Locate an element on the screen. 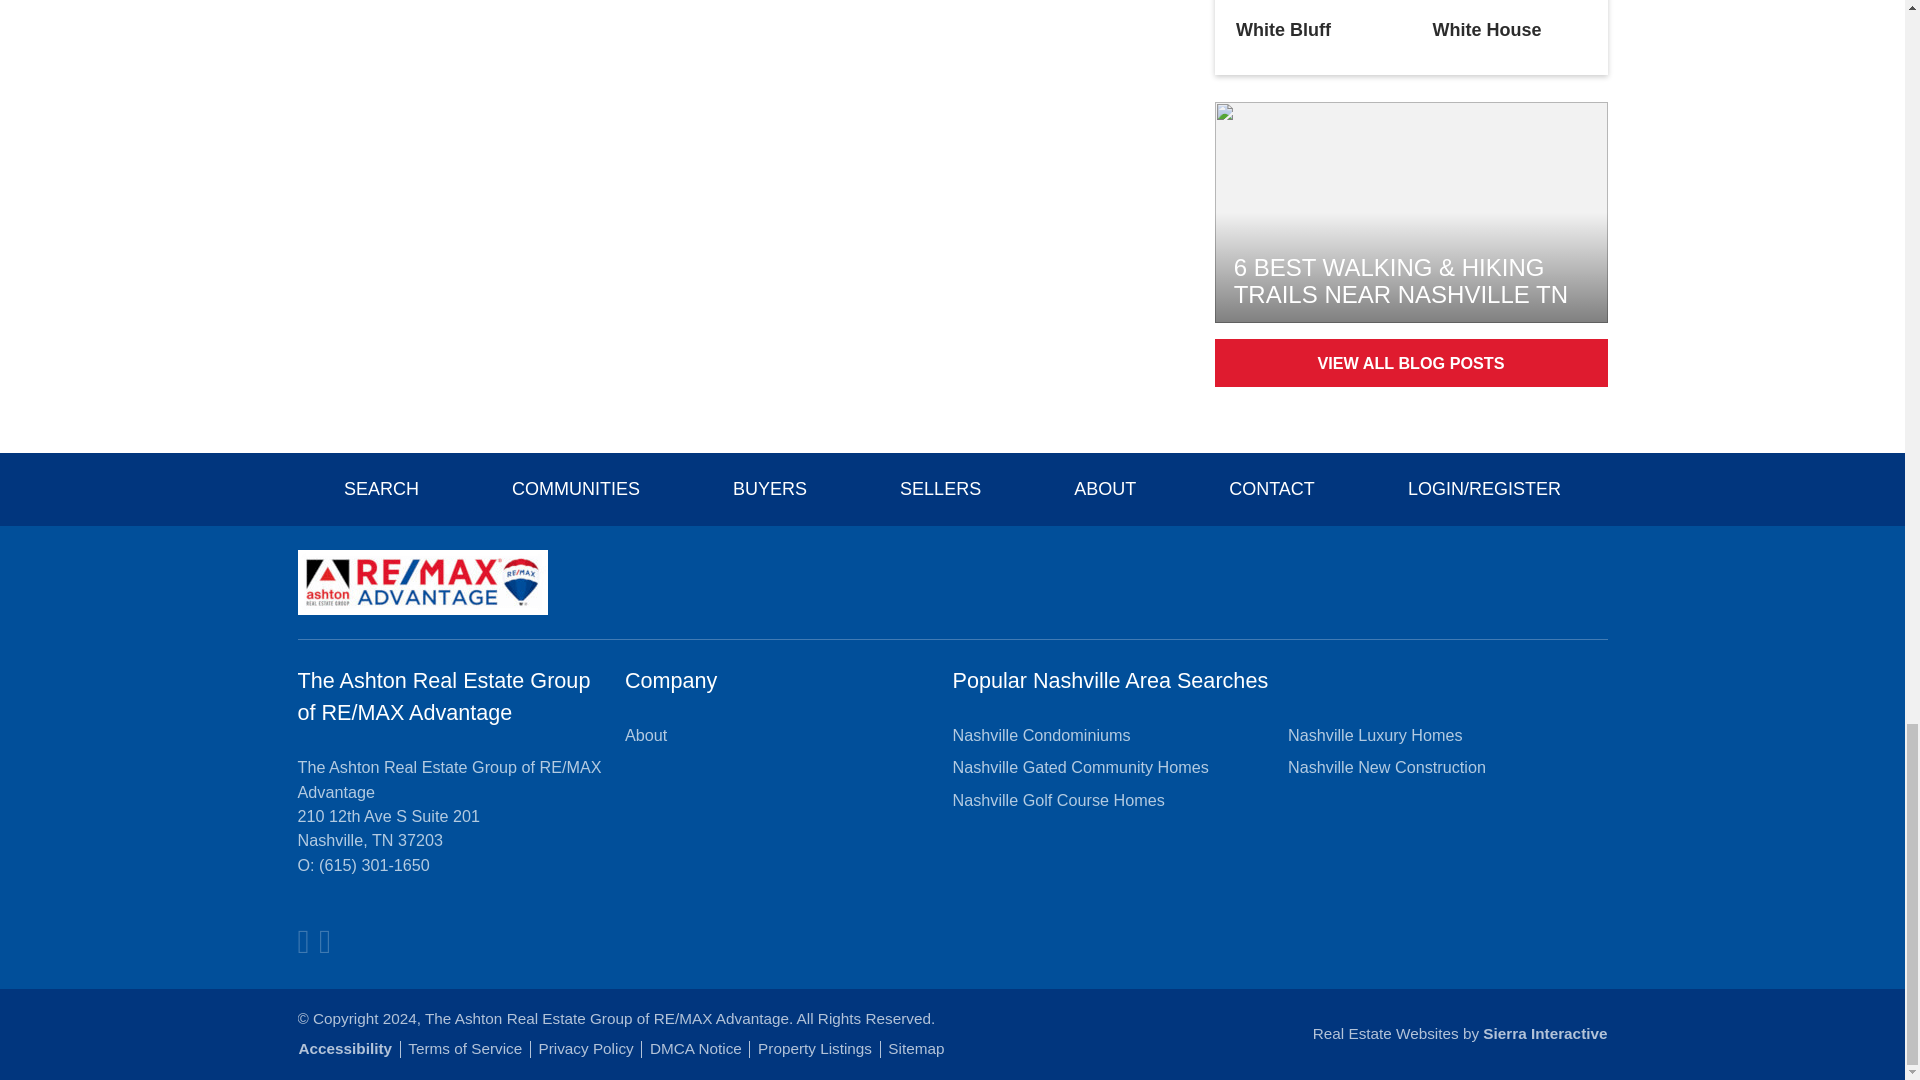 The height and width of the screenshot is (1080, 1920). Home Page is located at coordinates (422, 580).